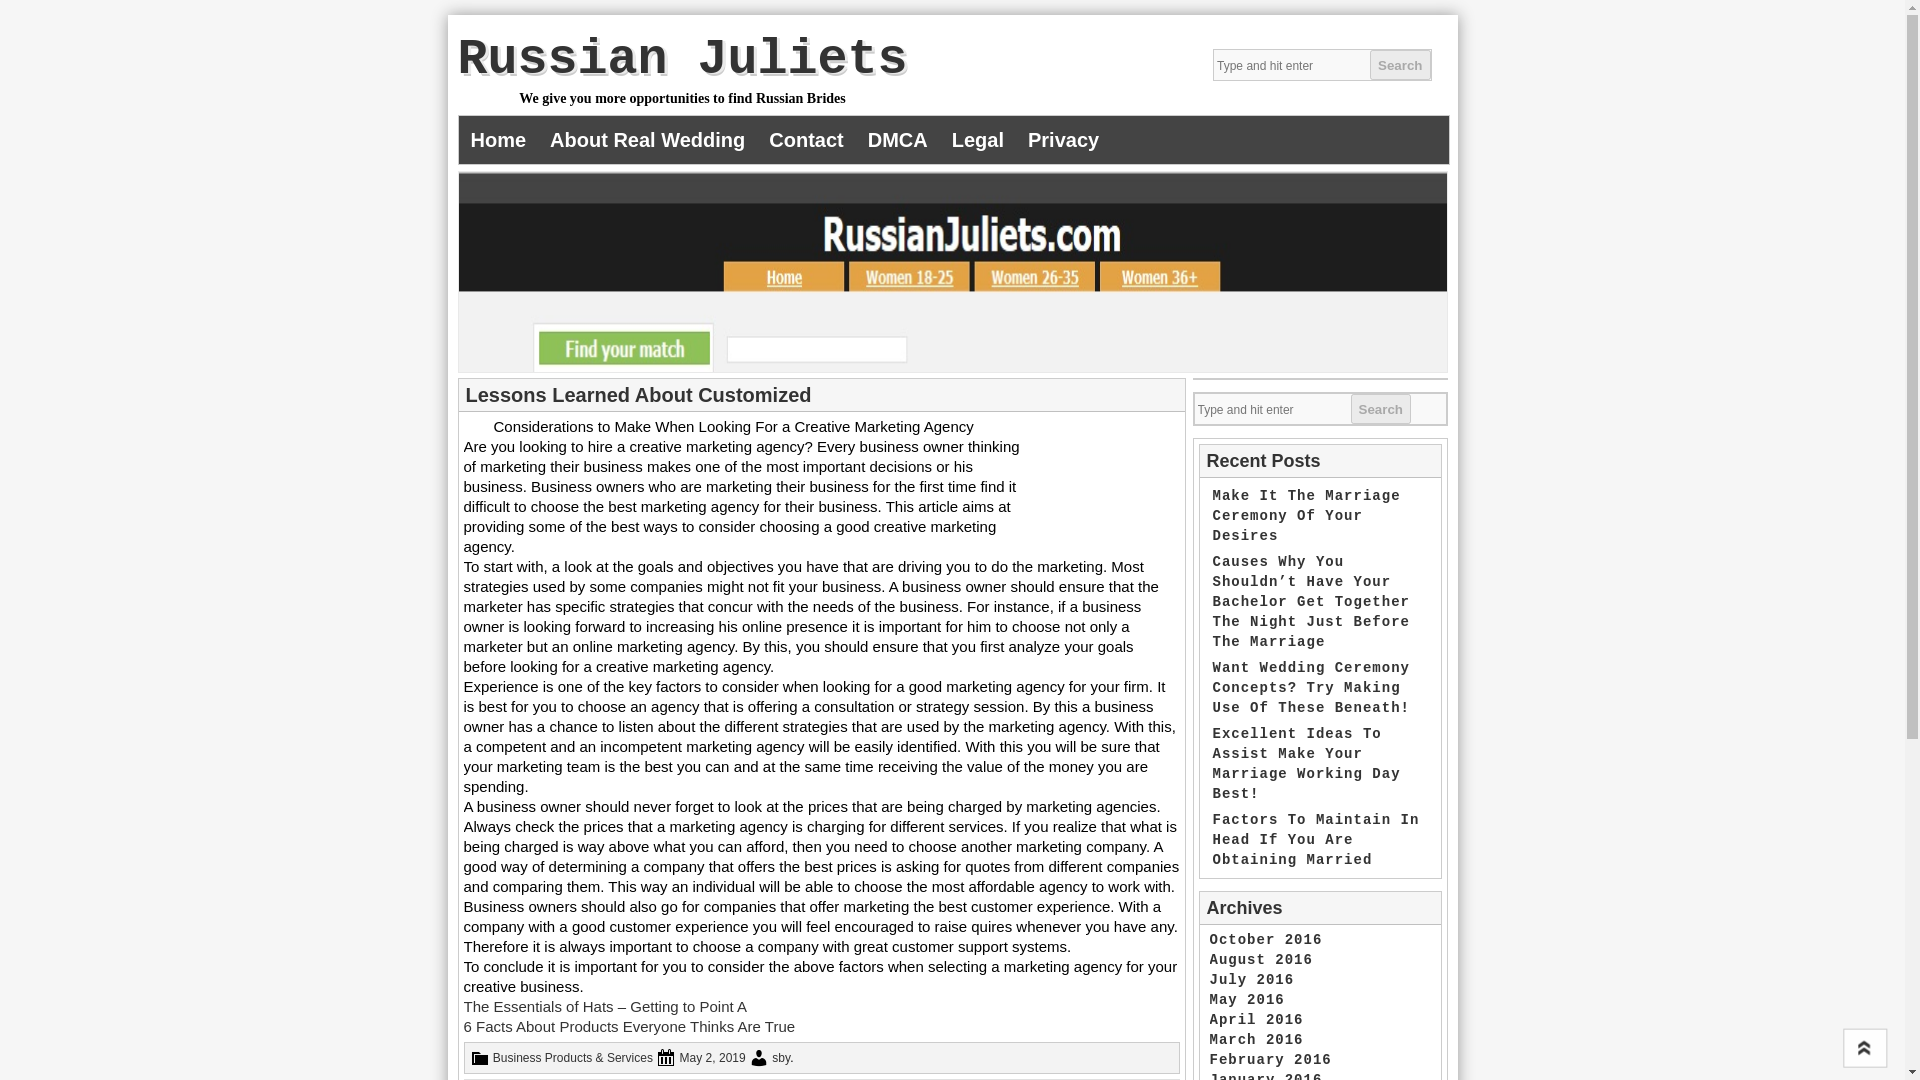  What do you see at coordinates (712, 1057) in the screenshot?
I see `May 2, 2019` at bounding box center [712, 1057].